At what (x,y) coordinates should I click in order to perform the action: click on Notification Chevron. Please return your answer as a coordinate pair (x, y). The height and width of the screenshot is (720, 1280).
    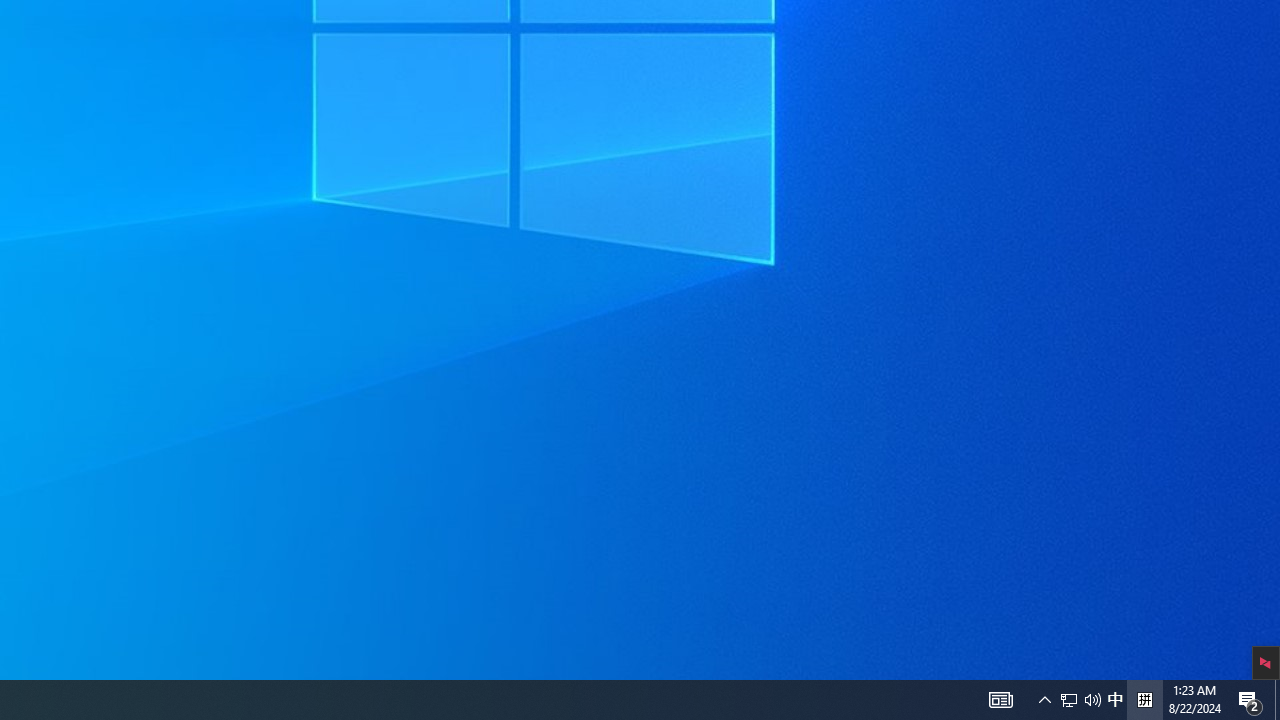
    Looking at the image, I should click on (1144, 700).